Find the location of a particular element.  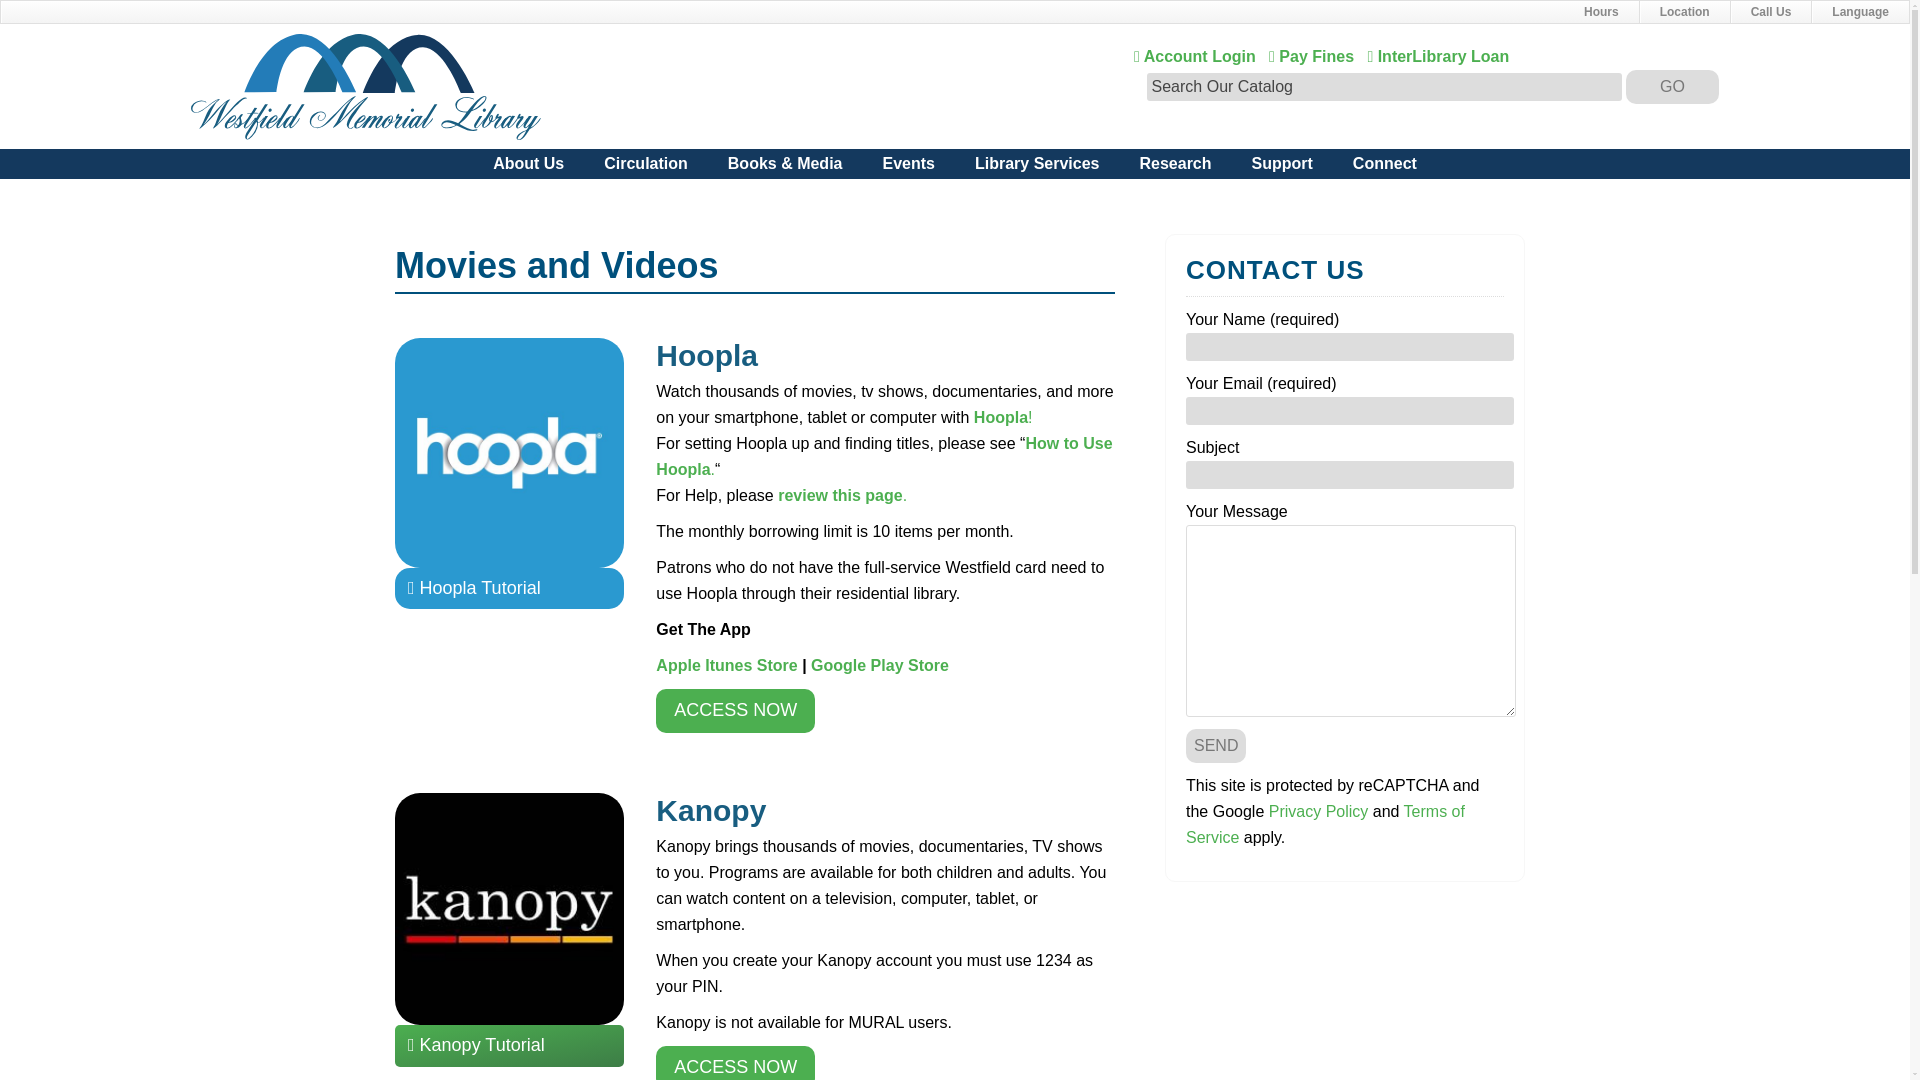

go is located at coordinates (1672, 86).